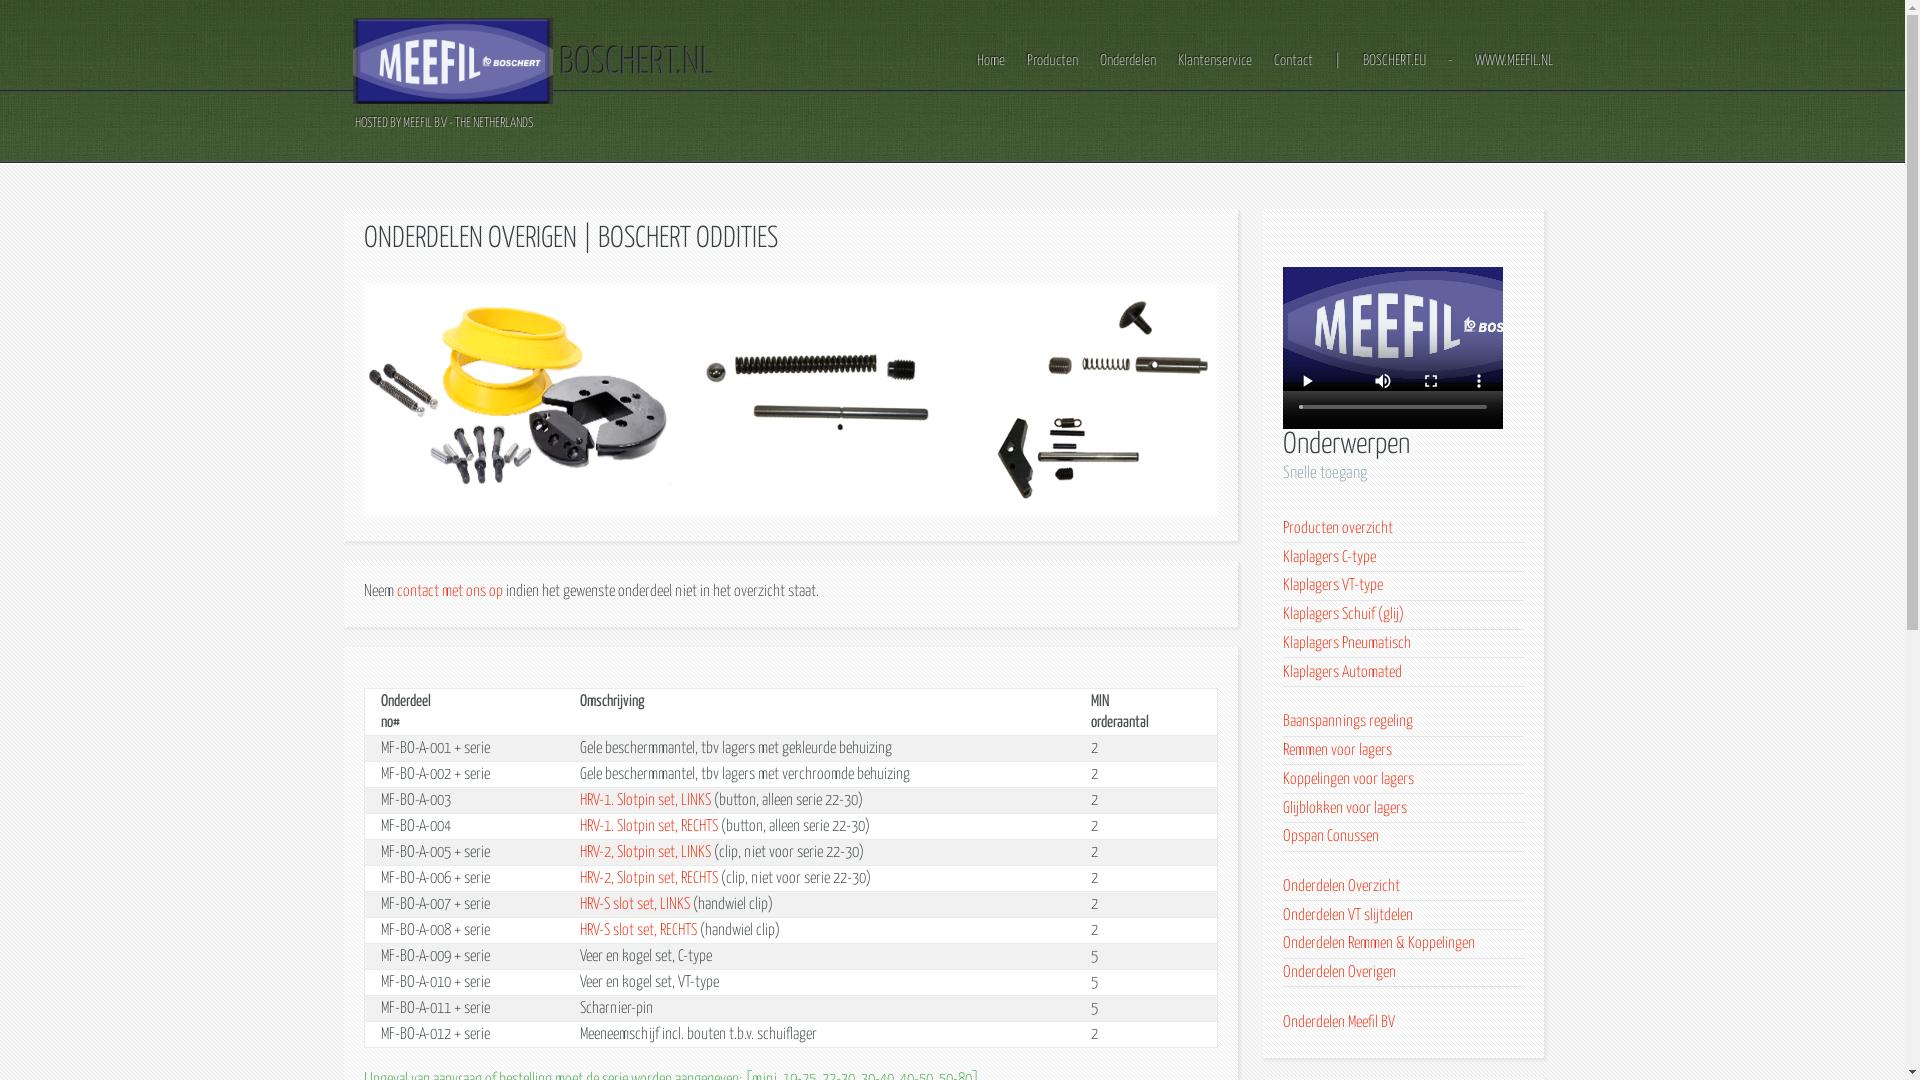 Image resolution: width=1920 pixels, height=1080 pixels. I want to click on Klaplagers C-type, so click(1330, 558).